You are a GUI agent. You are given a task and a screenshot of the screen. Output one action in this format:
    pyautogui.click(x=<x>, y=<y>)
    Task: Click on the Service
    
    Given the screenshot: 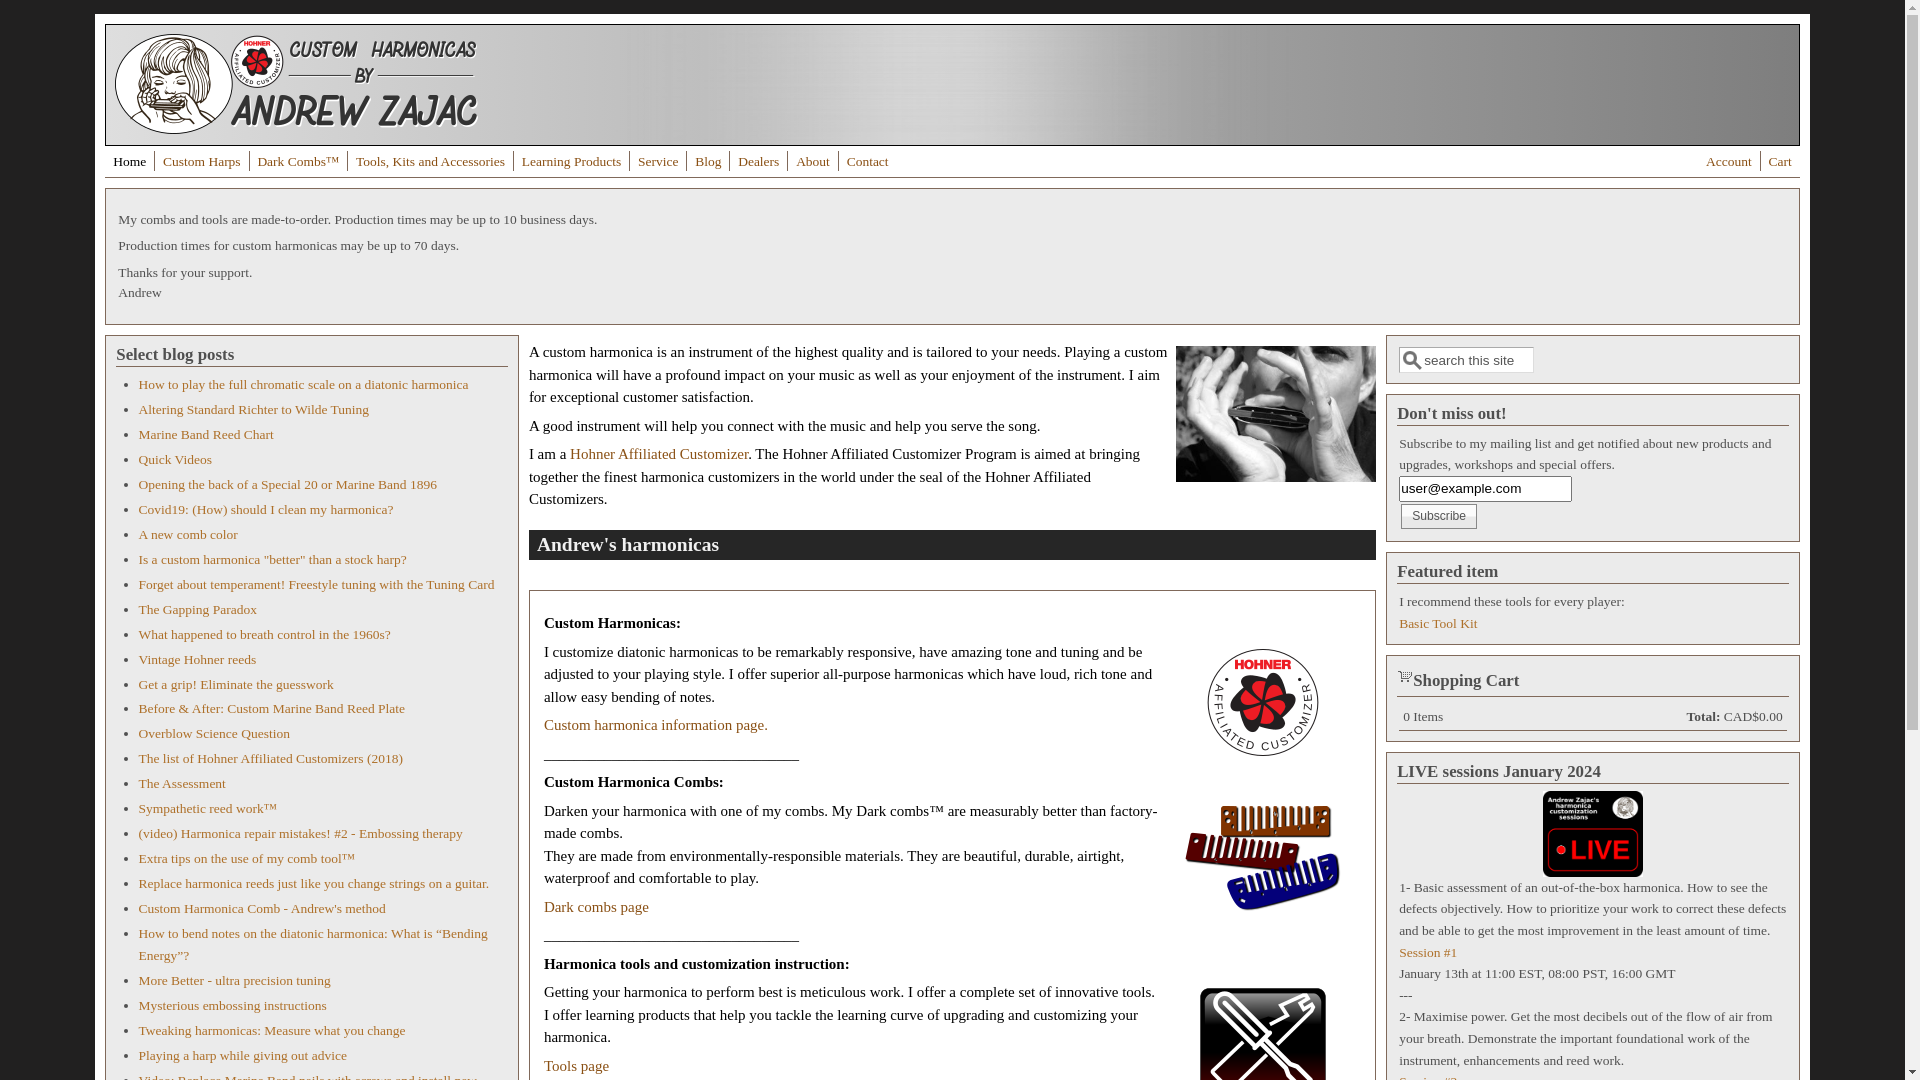 What is the action you would take?
    pyautogui.click(x=658, y=162)
    